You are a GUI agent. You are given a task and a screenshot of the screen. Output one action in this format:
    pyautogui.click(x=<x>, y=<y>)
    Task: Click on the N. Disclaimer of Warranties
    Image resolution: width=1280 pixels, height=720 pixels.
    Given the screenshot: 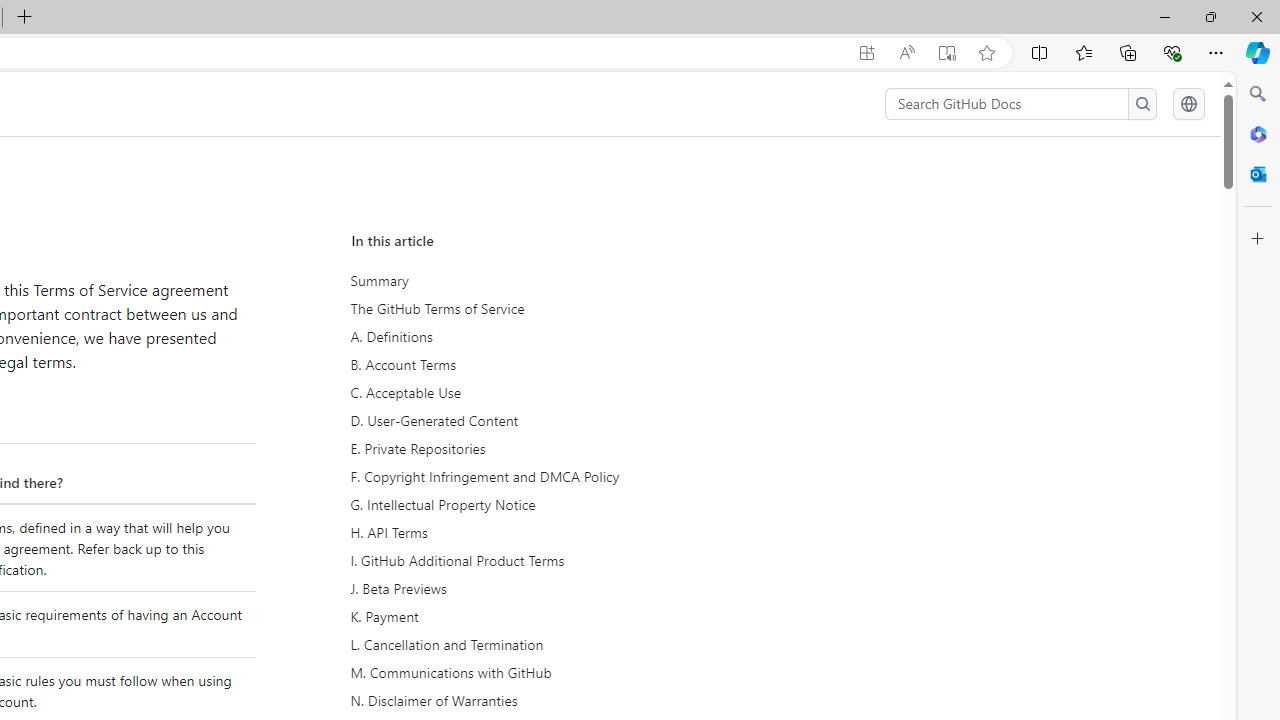 What is the action you would take?
    pyautogui.click(x=536, y=700)
    